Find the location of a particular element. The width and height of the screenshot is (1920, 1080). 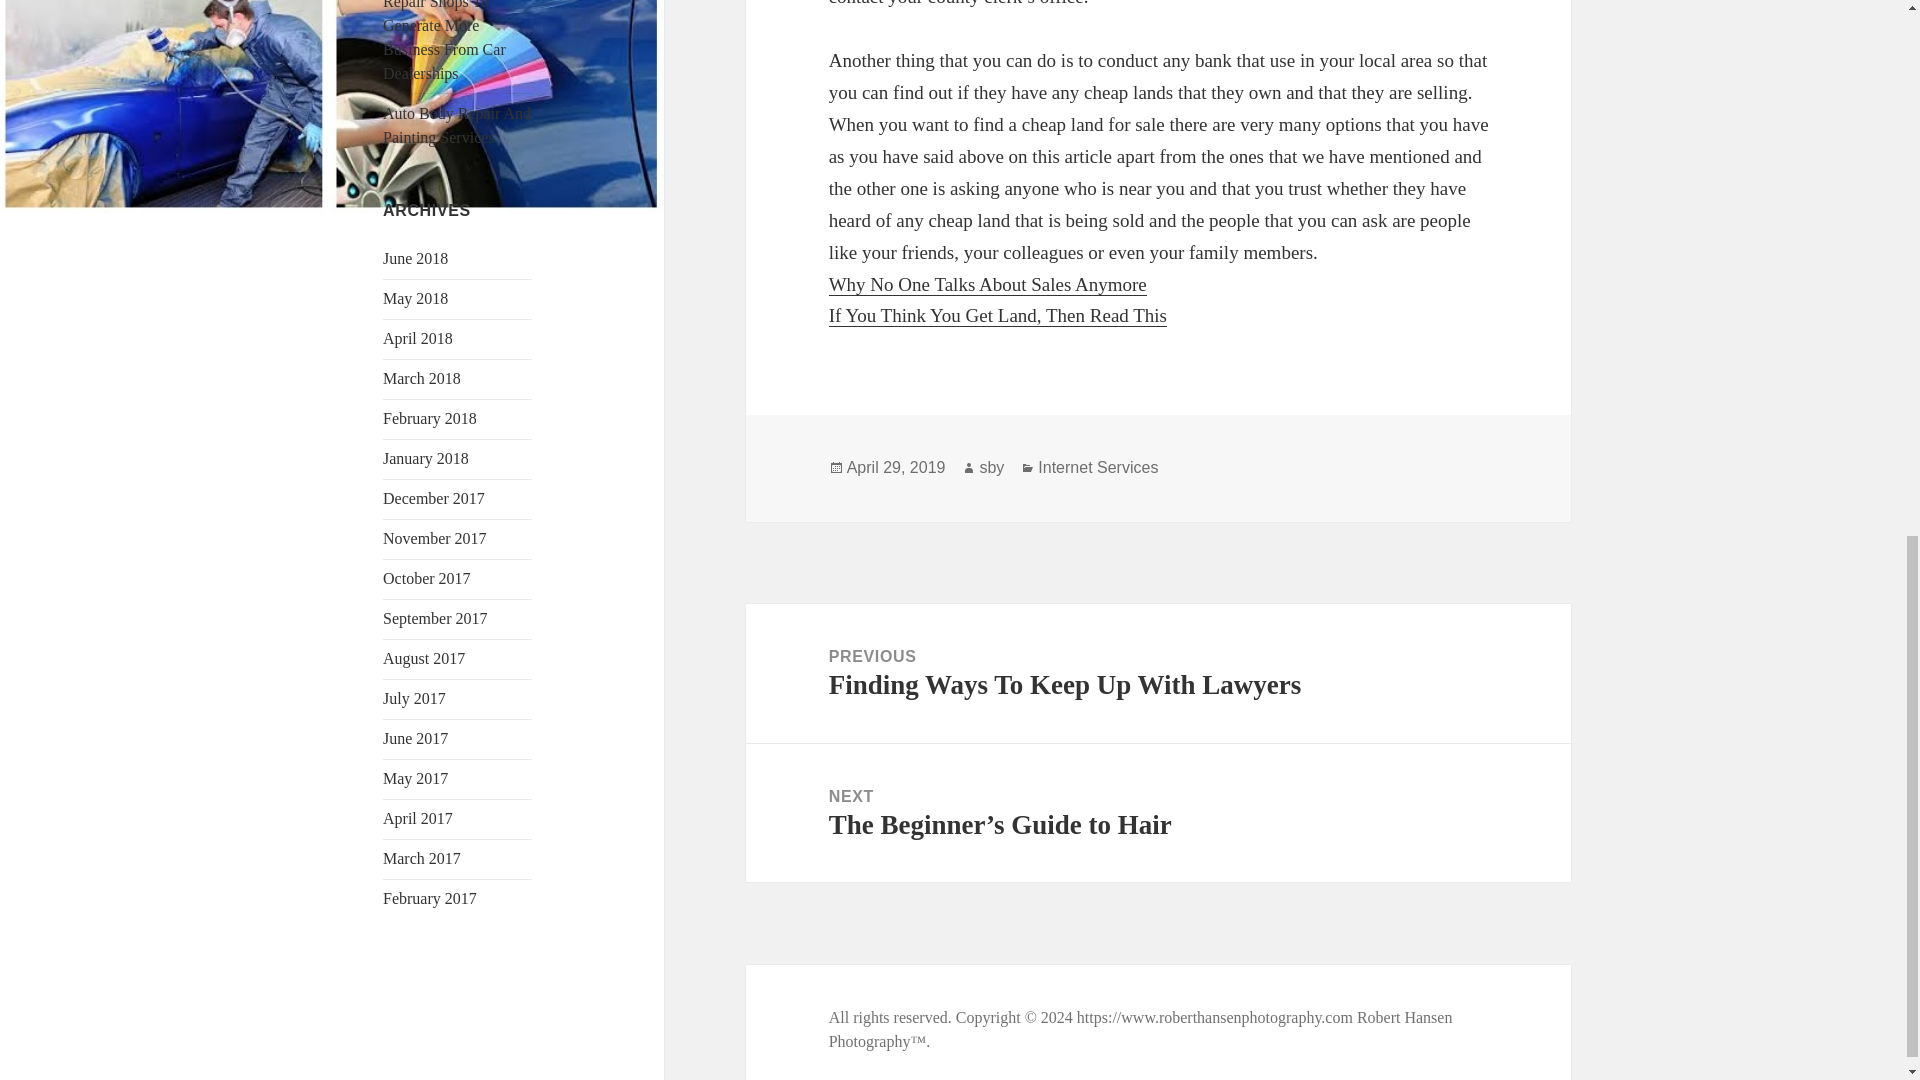

Robert Hansen Photography is located at coordinates (1141, 1029).